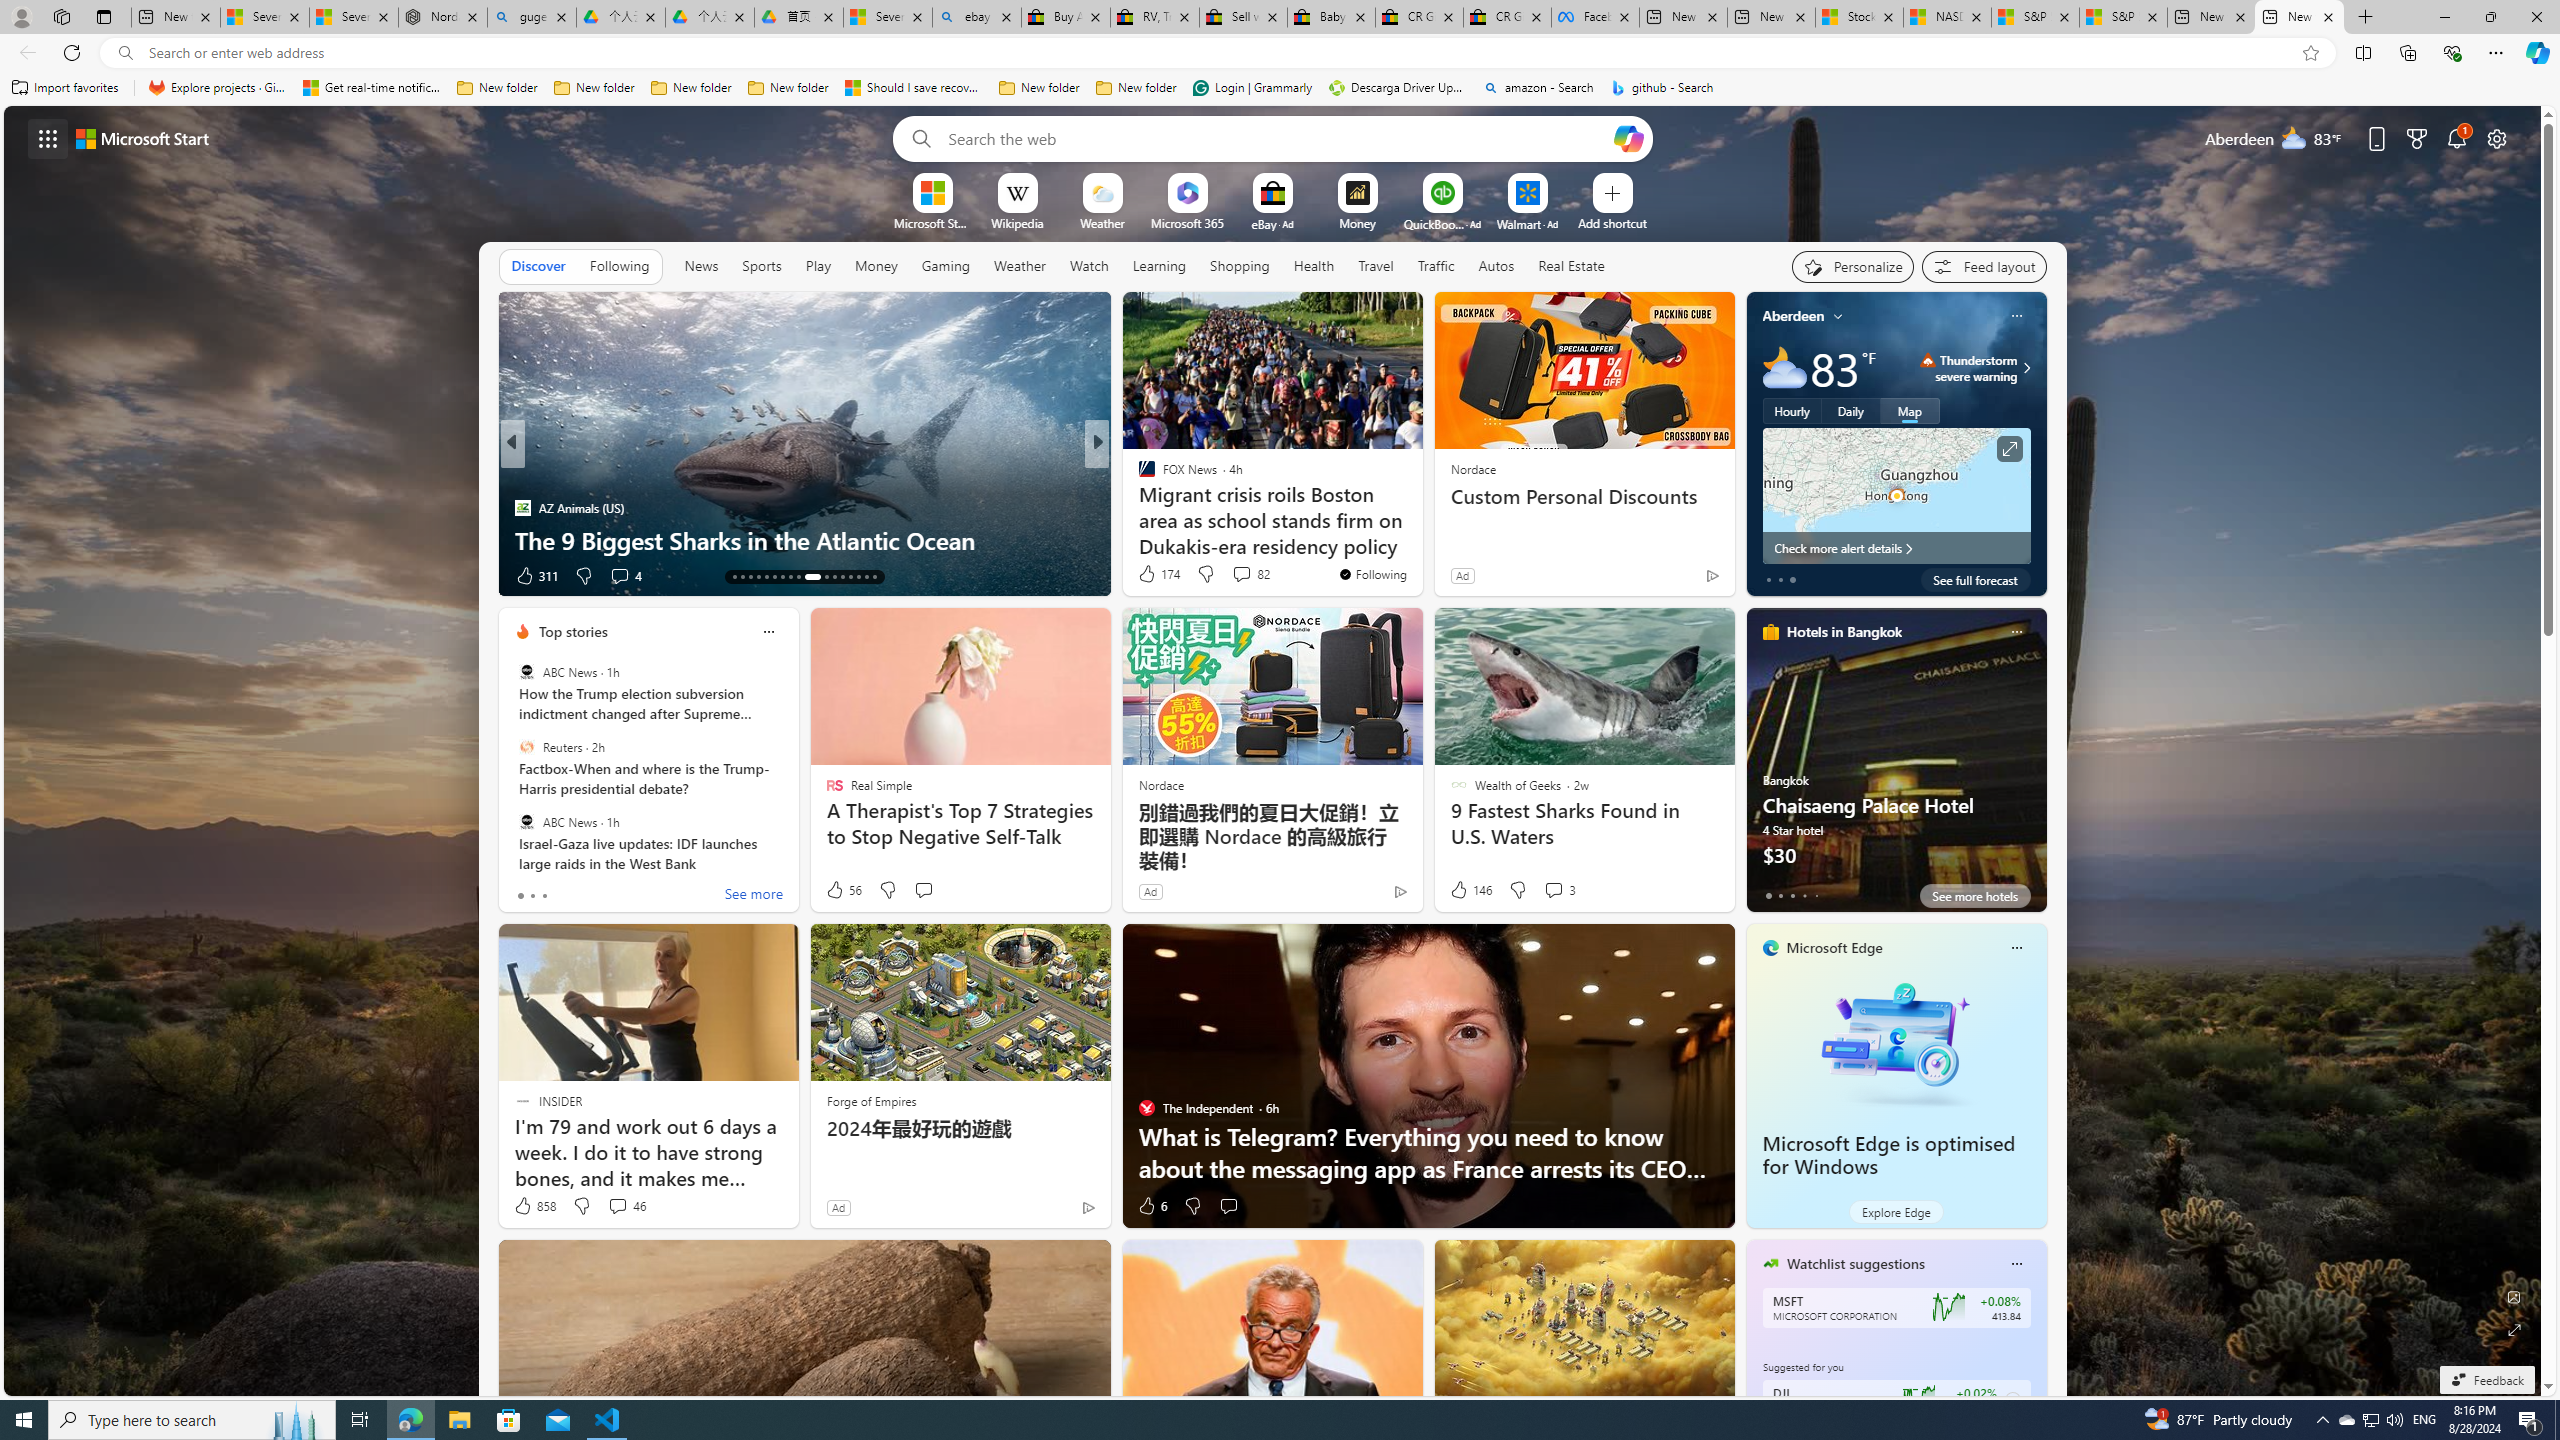 The width and height of the screenshot is (2560, 1440). Describe the element at coordinates (1853, 266) in the screenshot. I see `Personalize your feed"` at that location.